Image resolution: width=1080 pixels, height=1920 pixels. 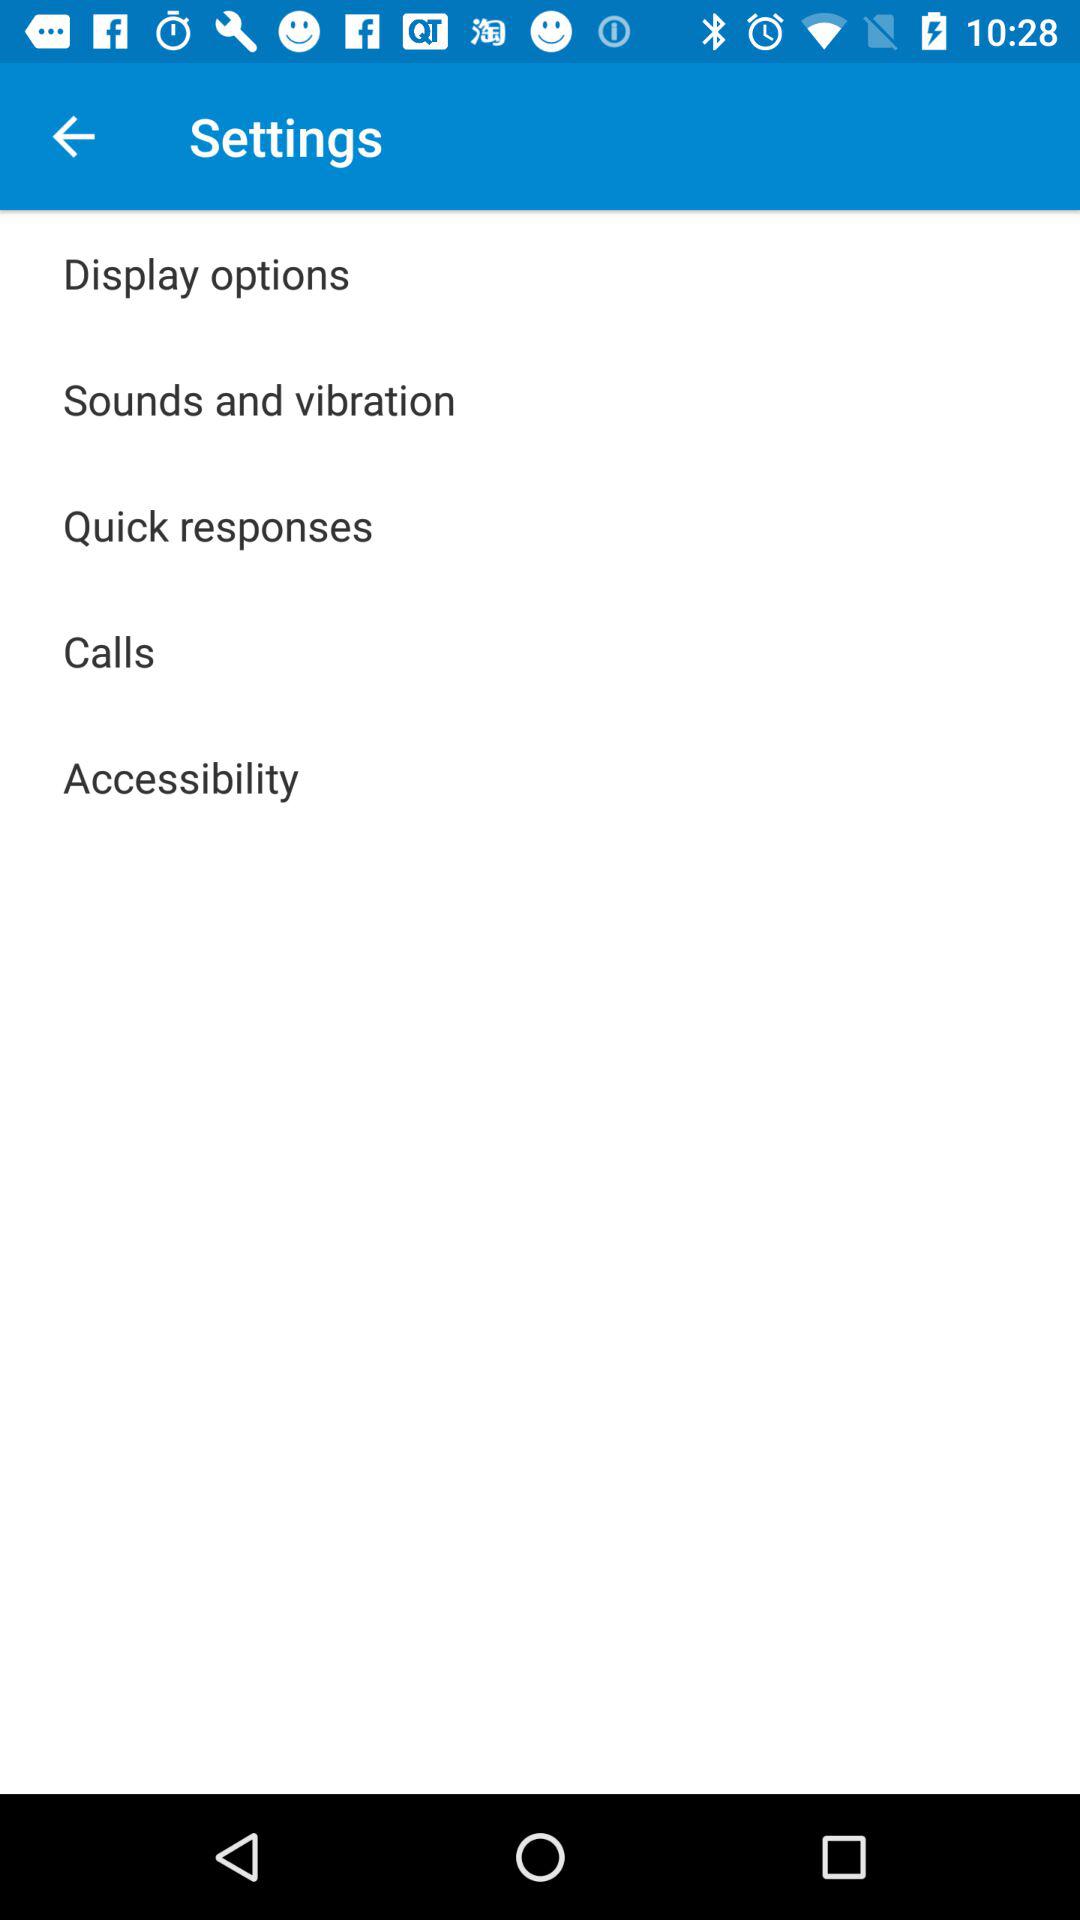 I want to click on tap display options app, so click(x=206, y=272).